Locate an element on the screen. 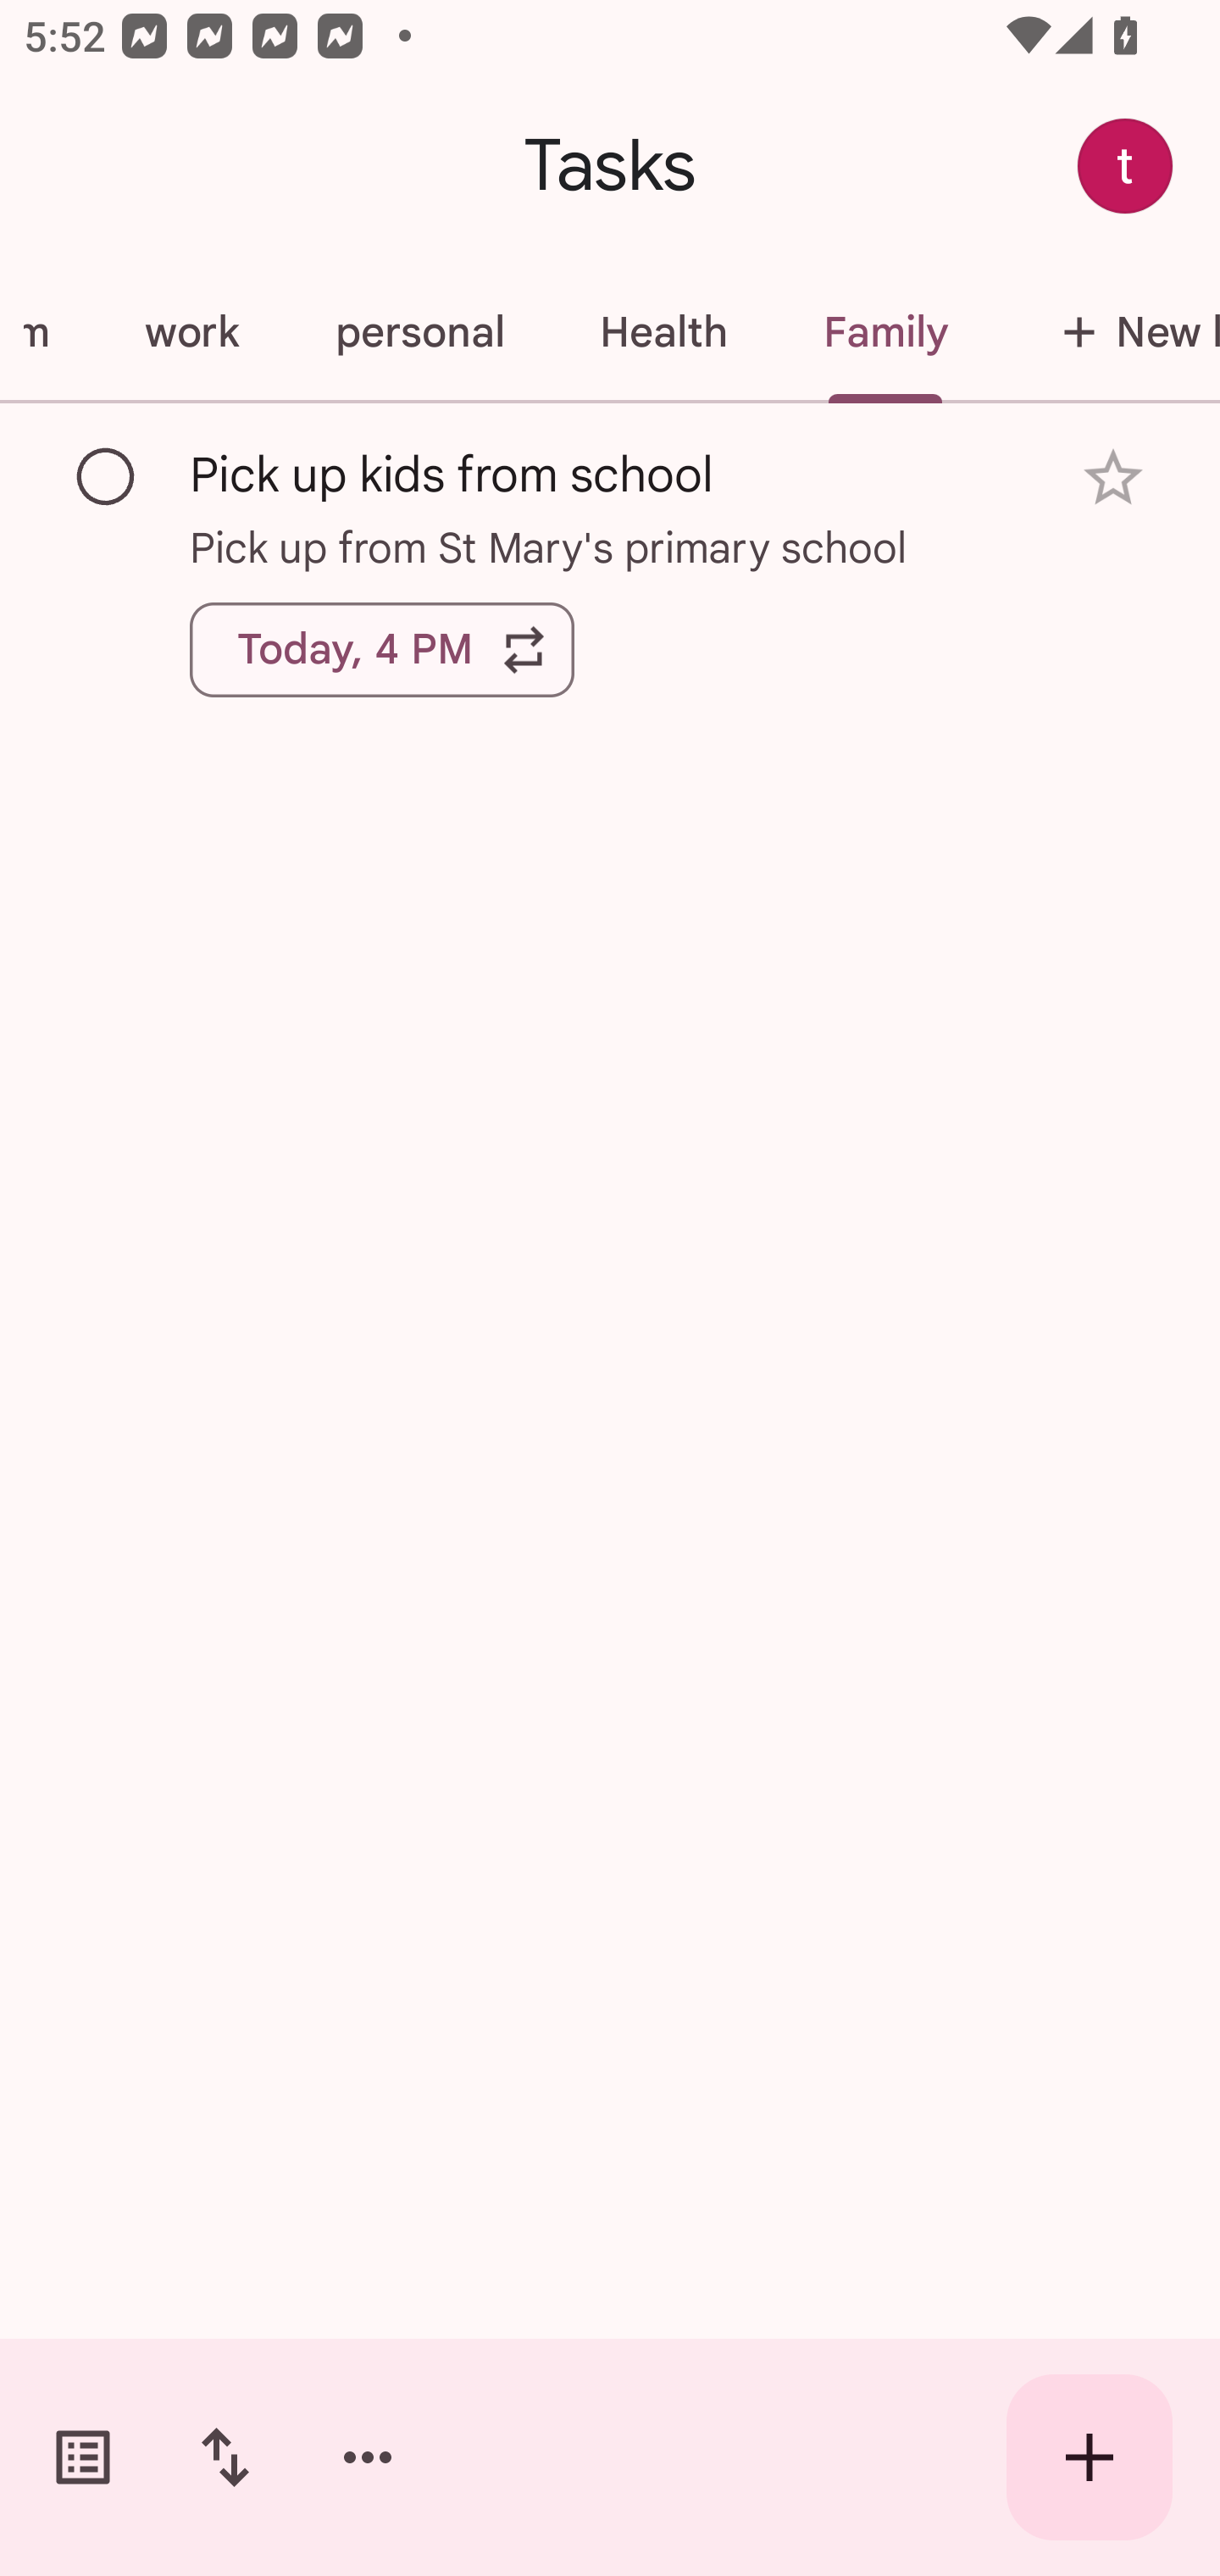 This screenshot has width=1220, height=2576. Add star is located at coordinates (1113, 478).